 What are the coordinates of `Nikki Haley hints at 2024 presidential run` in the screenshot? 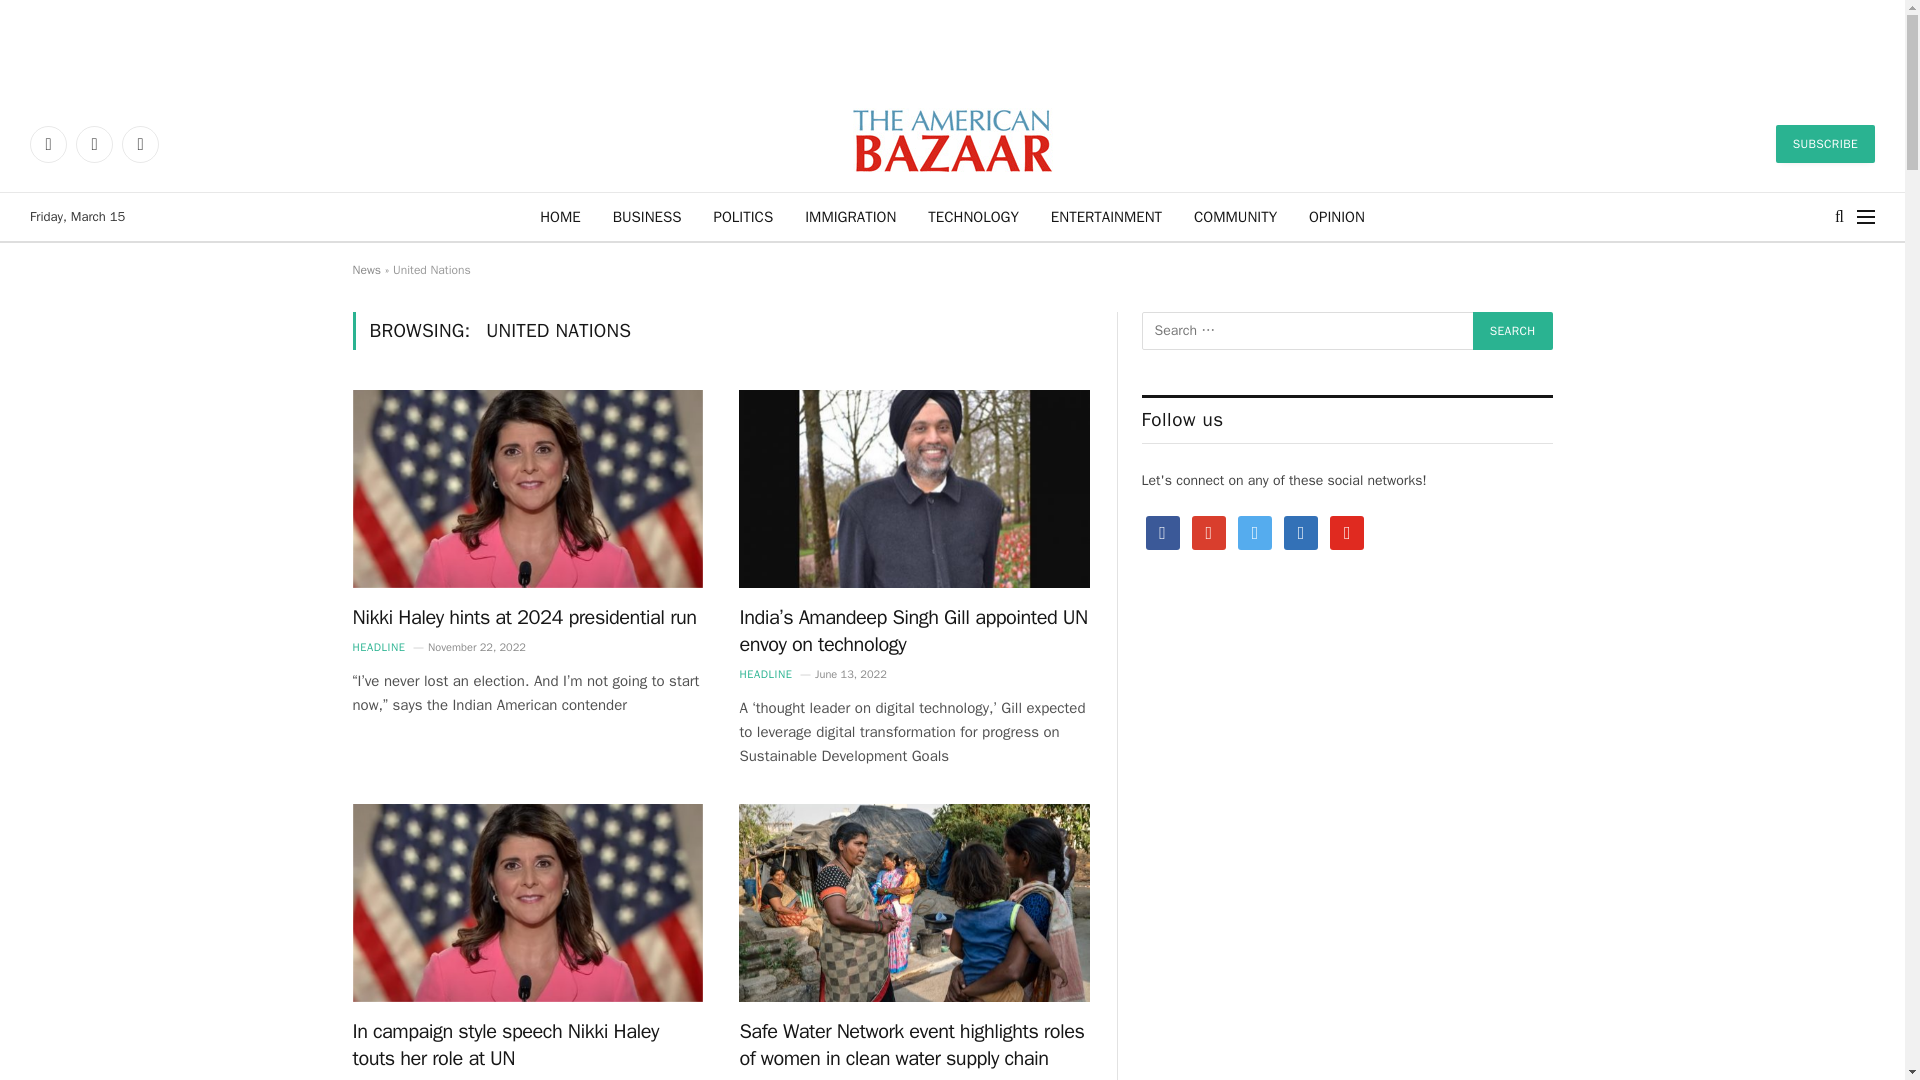 It's located at (526, 616).